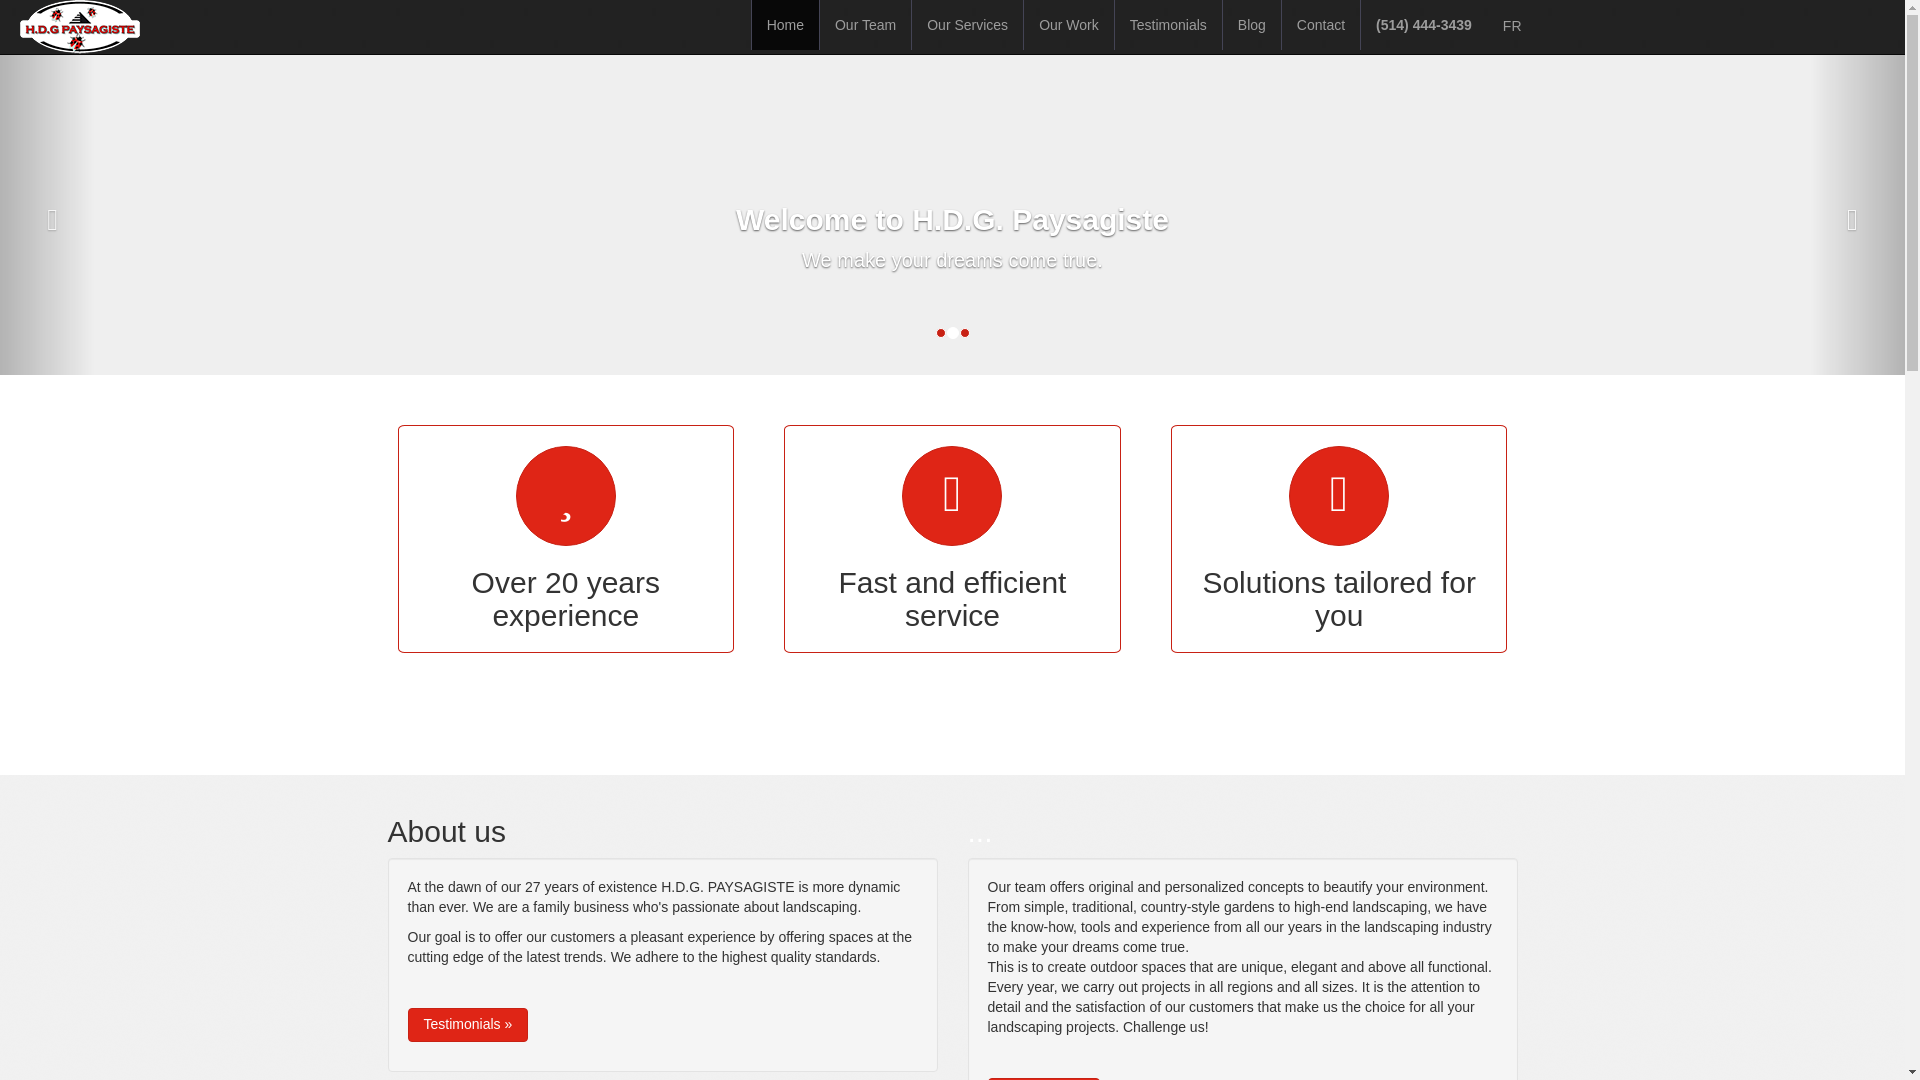 The width and height of the screenshot is (1920, 1080). I want to click on Testimonials, so click(1168, 24).